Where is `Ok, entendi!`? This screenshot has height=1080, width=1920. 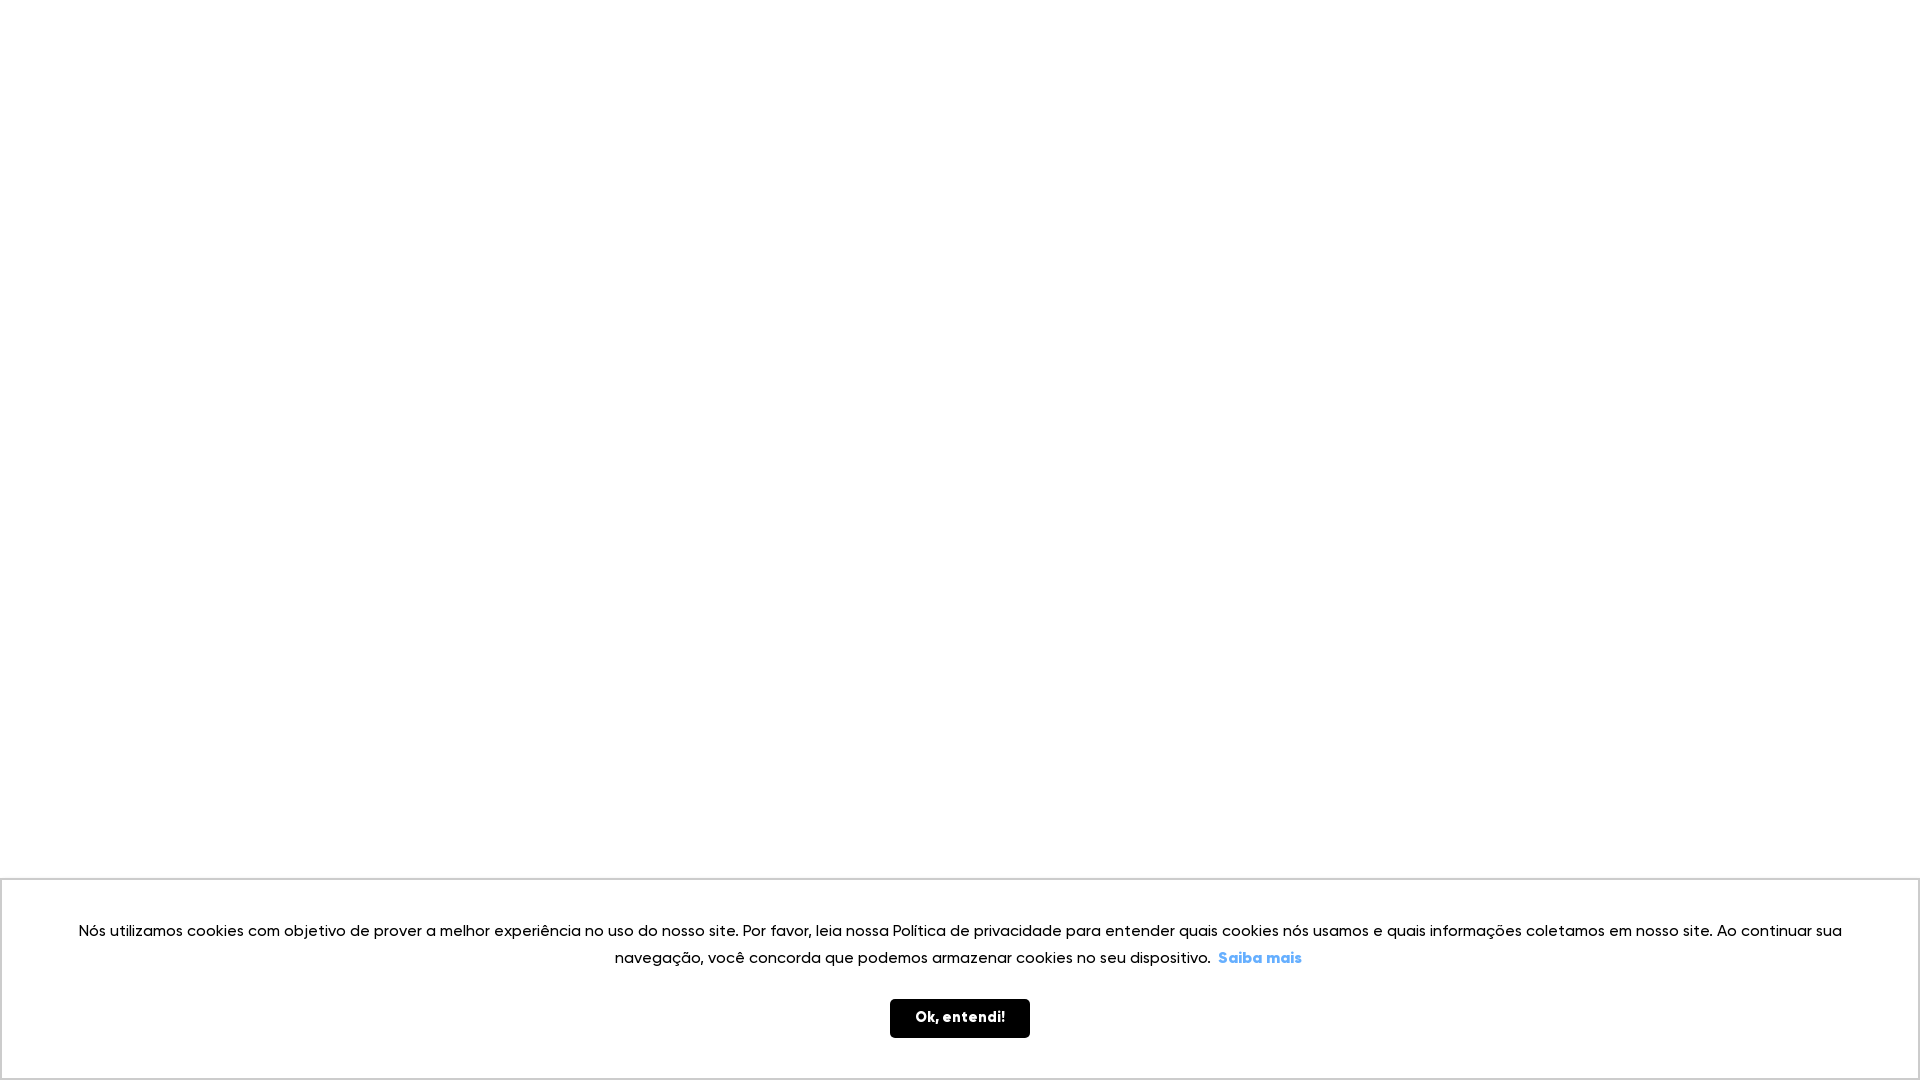
Ok, entendi! is located at coordinates (960, 1018).